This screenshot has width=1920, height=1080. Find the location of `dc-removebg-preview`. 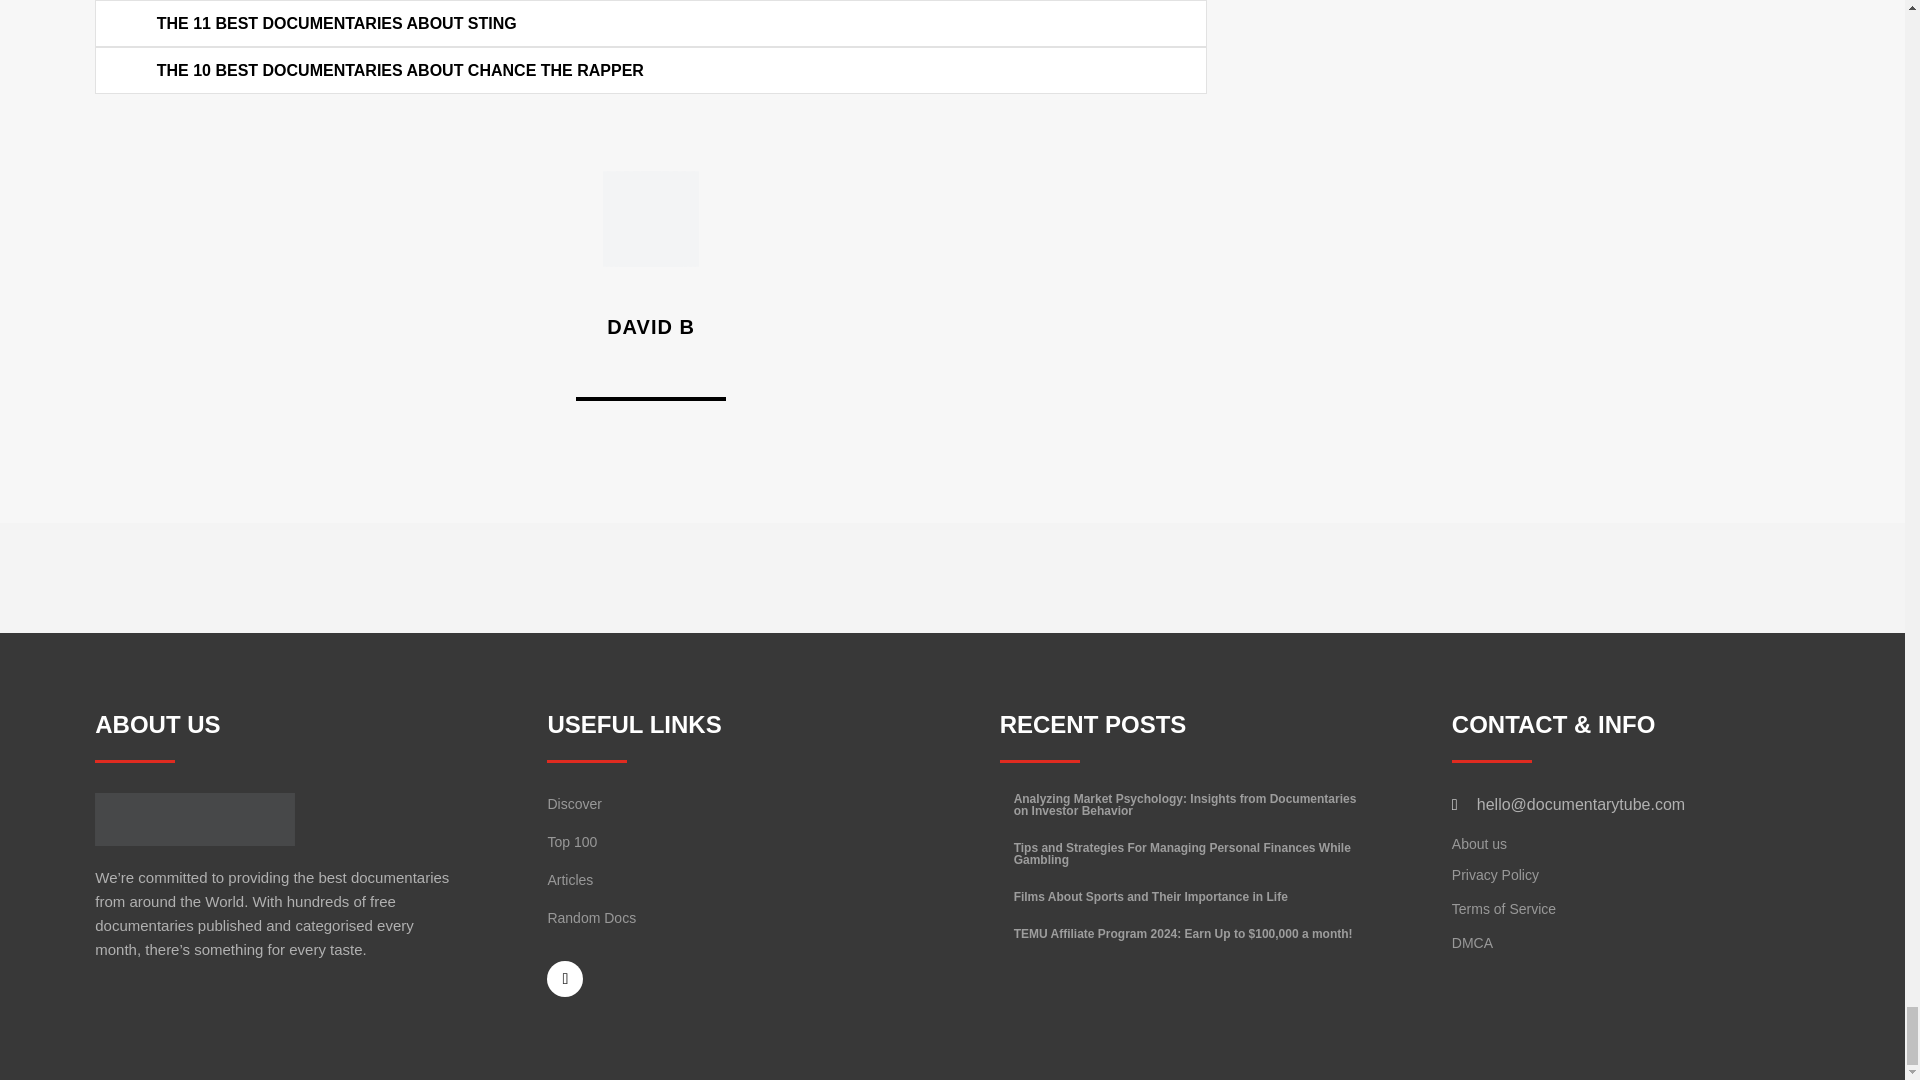

dc-removebg-preview is located at coordinates (194, 818).